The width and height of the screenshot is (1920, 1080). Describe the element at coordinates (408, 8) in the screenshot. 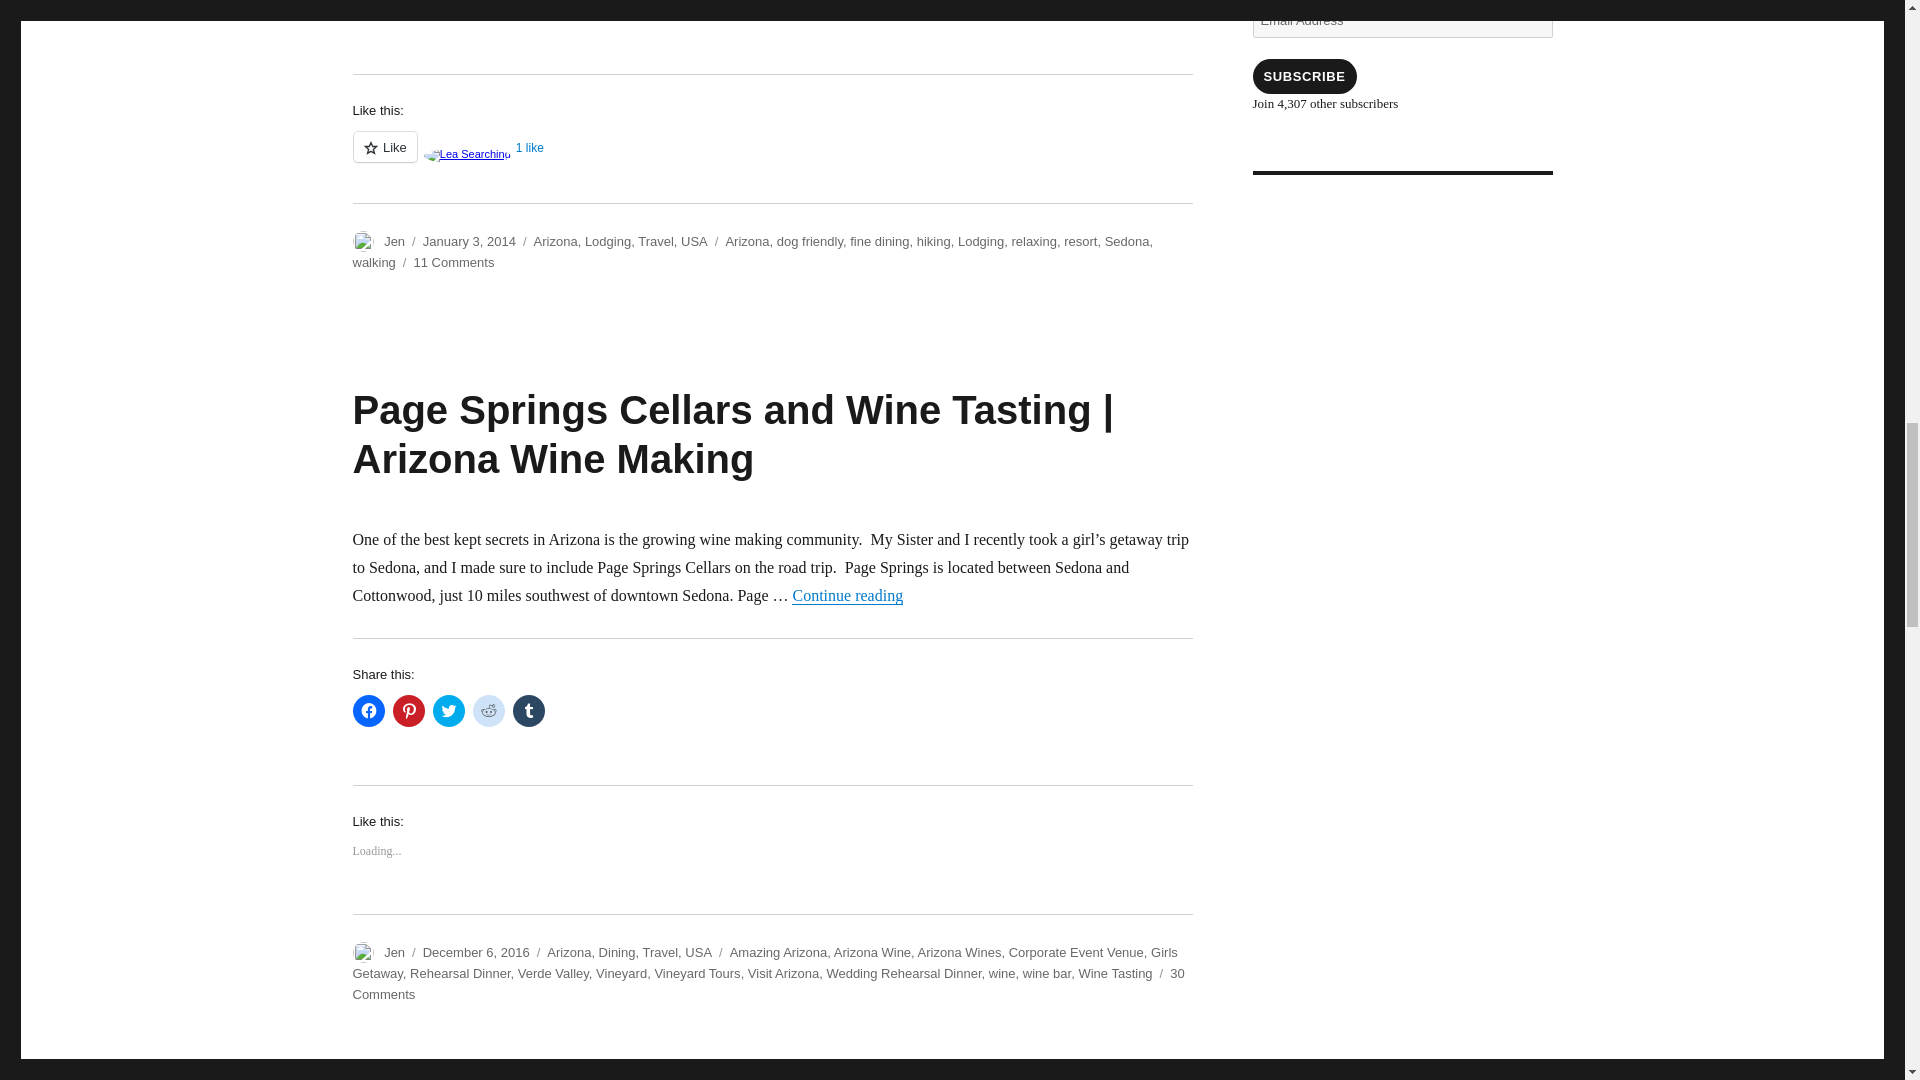

I see `Click to share on Pinterest` at that location.